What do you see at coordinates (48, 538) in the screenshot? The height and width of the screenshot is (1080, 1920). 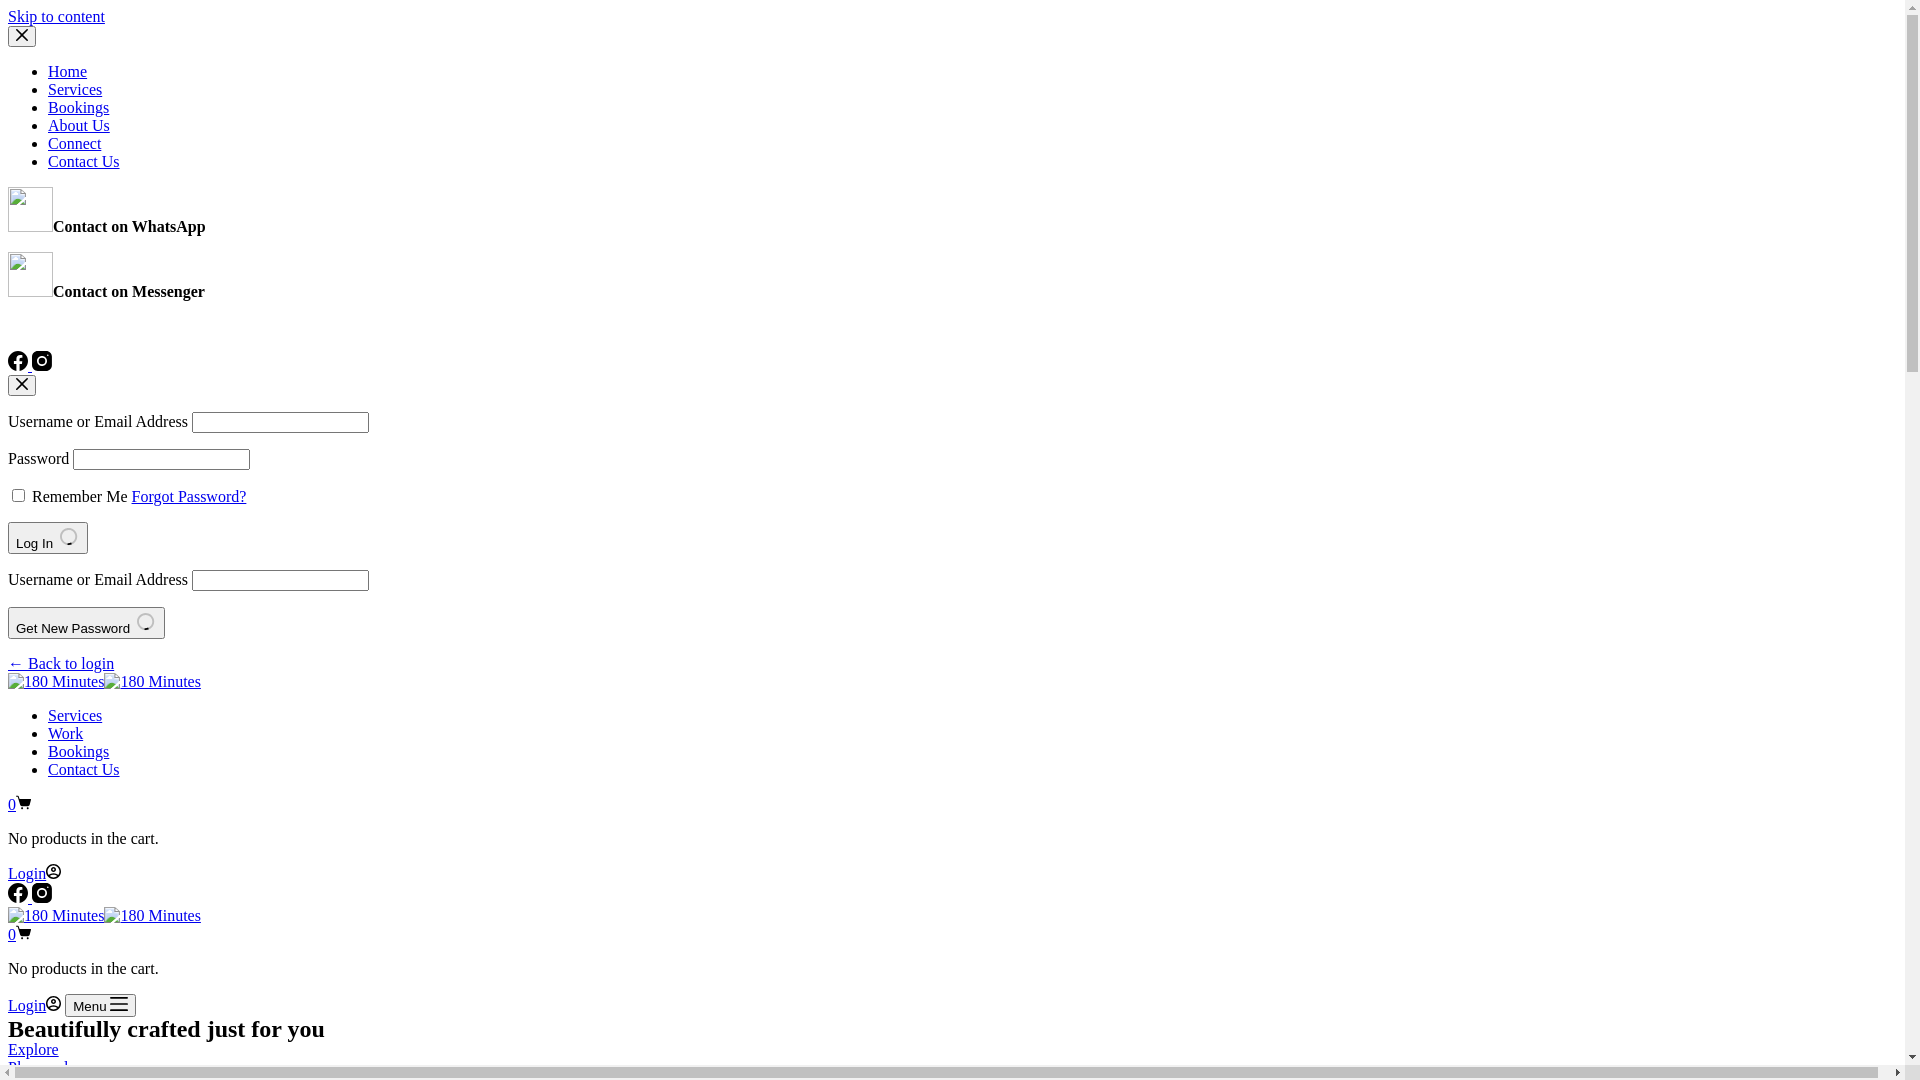 I see `Log In` at bounding box center [48, 538].